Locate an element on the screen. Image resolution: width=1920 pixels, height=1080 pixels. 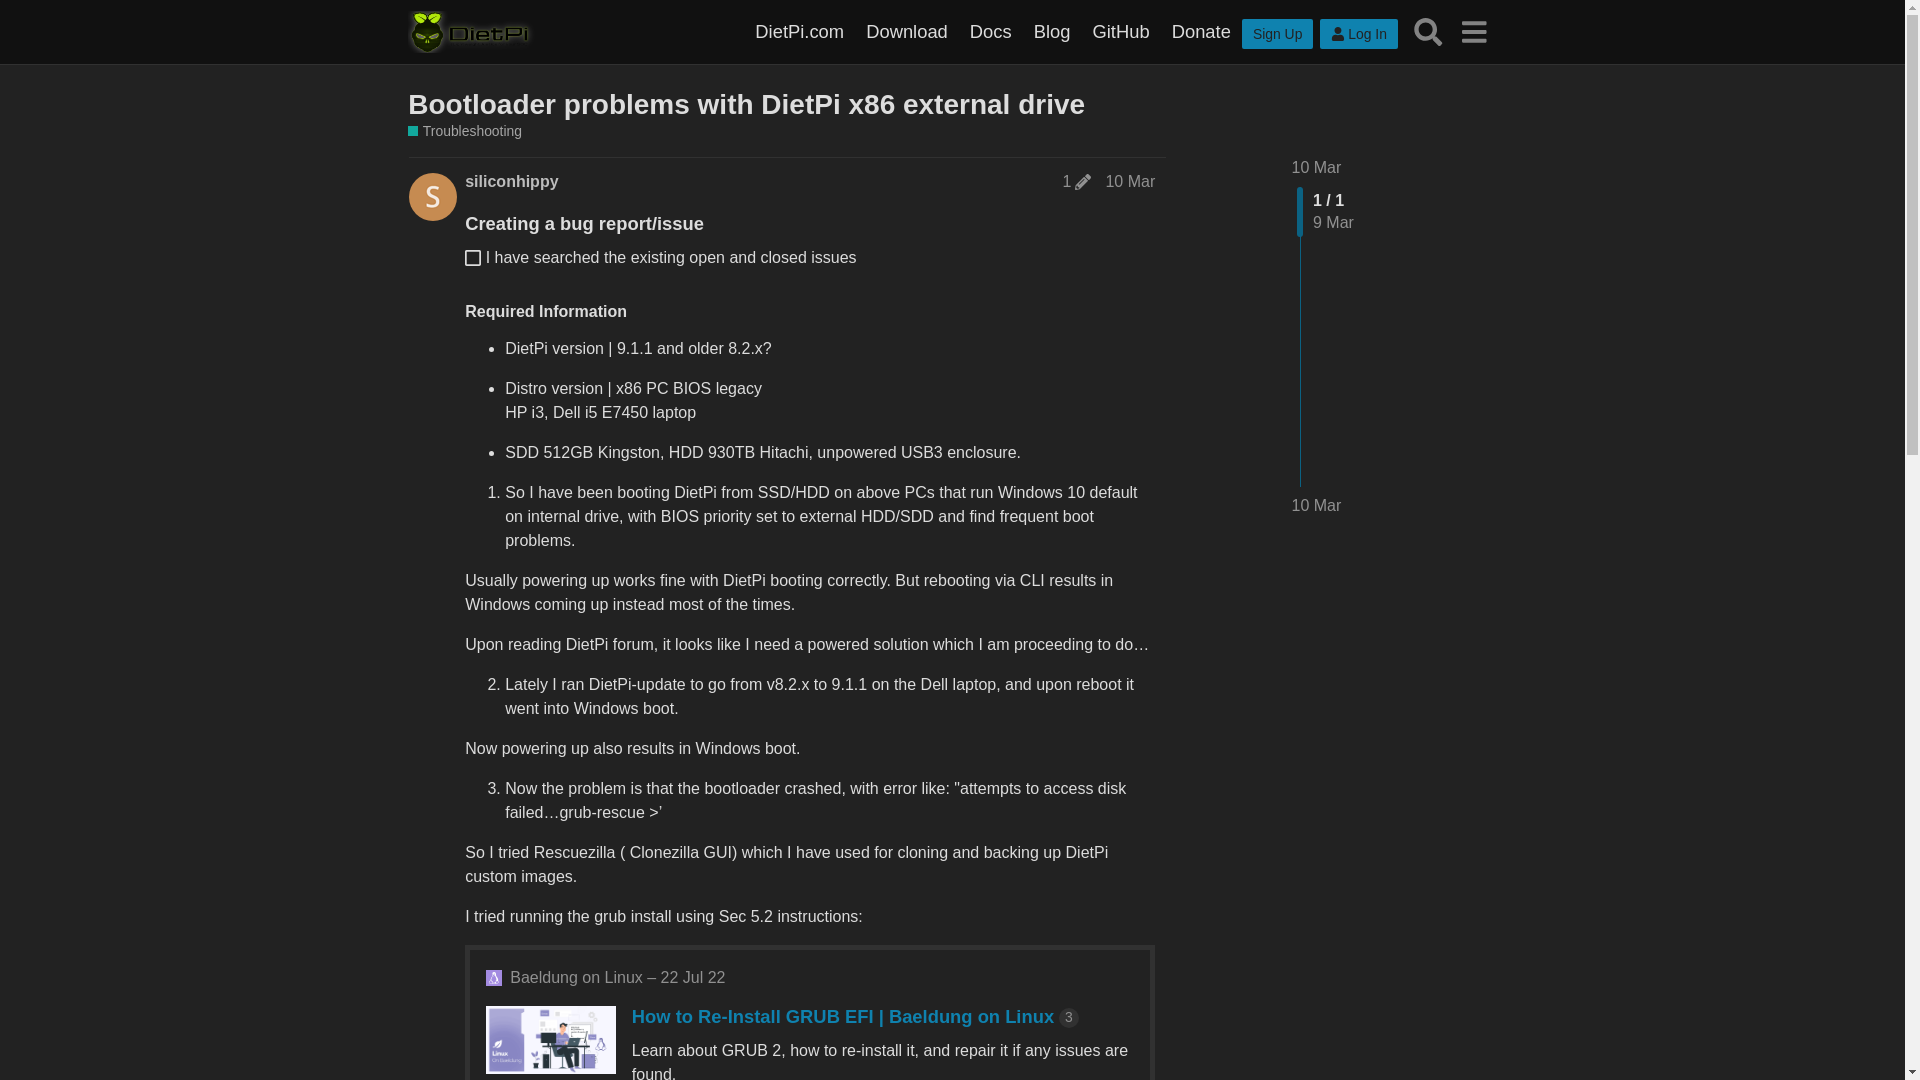
menu is located at coordinates (1473, 31).